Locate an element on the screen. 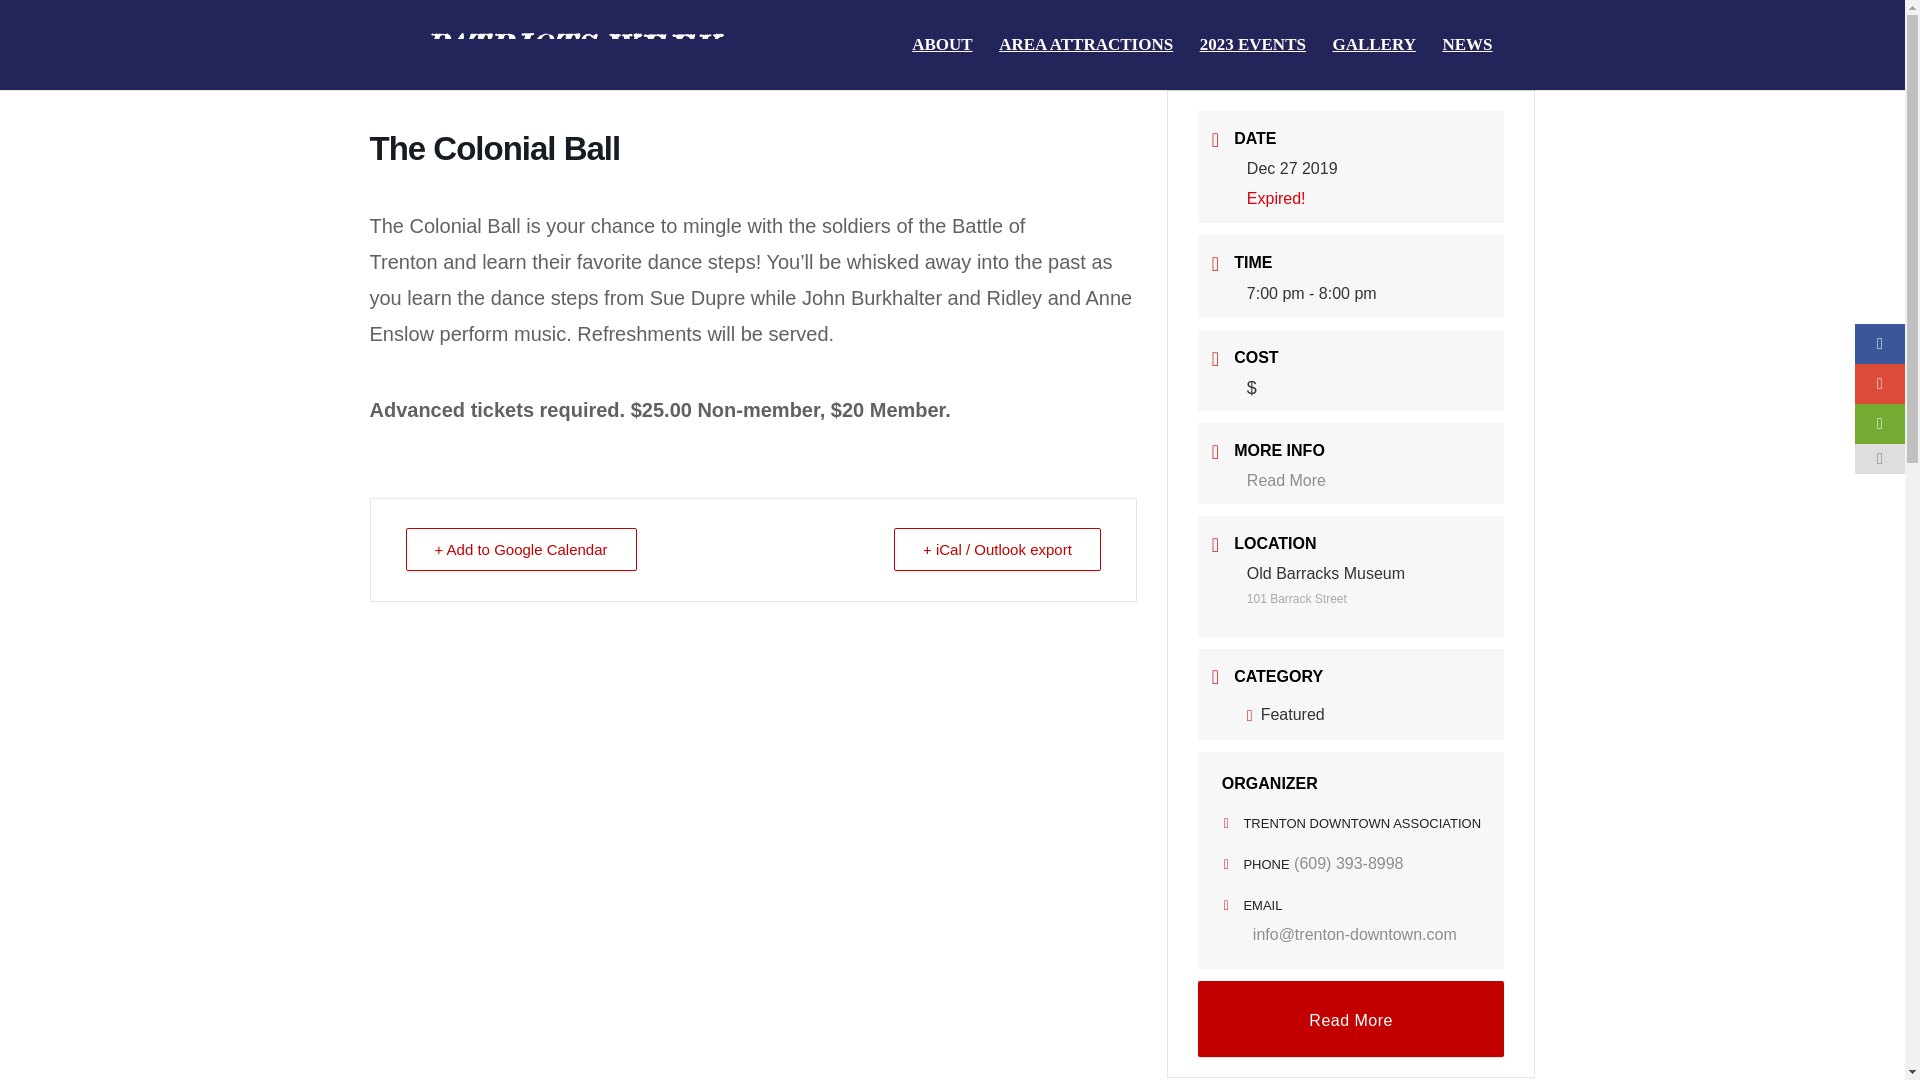 The height and width of the screenshot is (1080, 1920). Read More is located at coordinates (1352, 1018).